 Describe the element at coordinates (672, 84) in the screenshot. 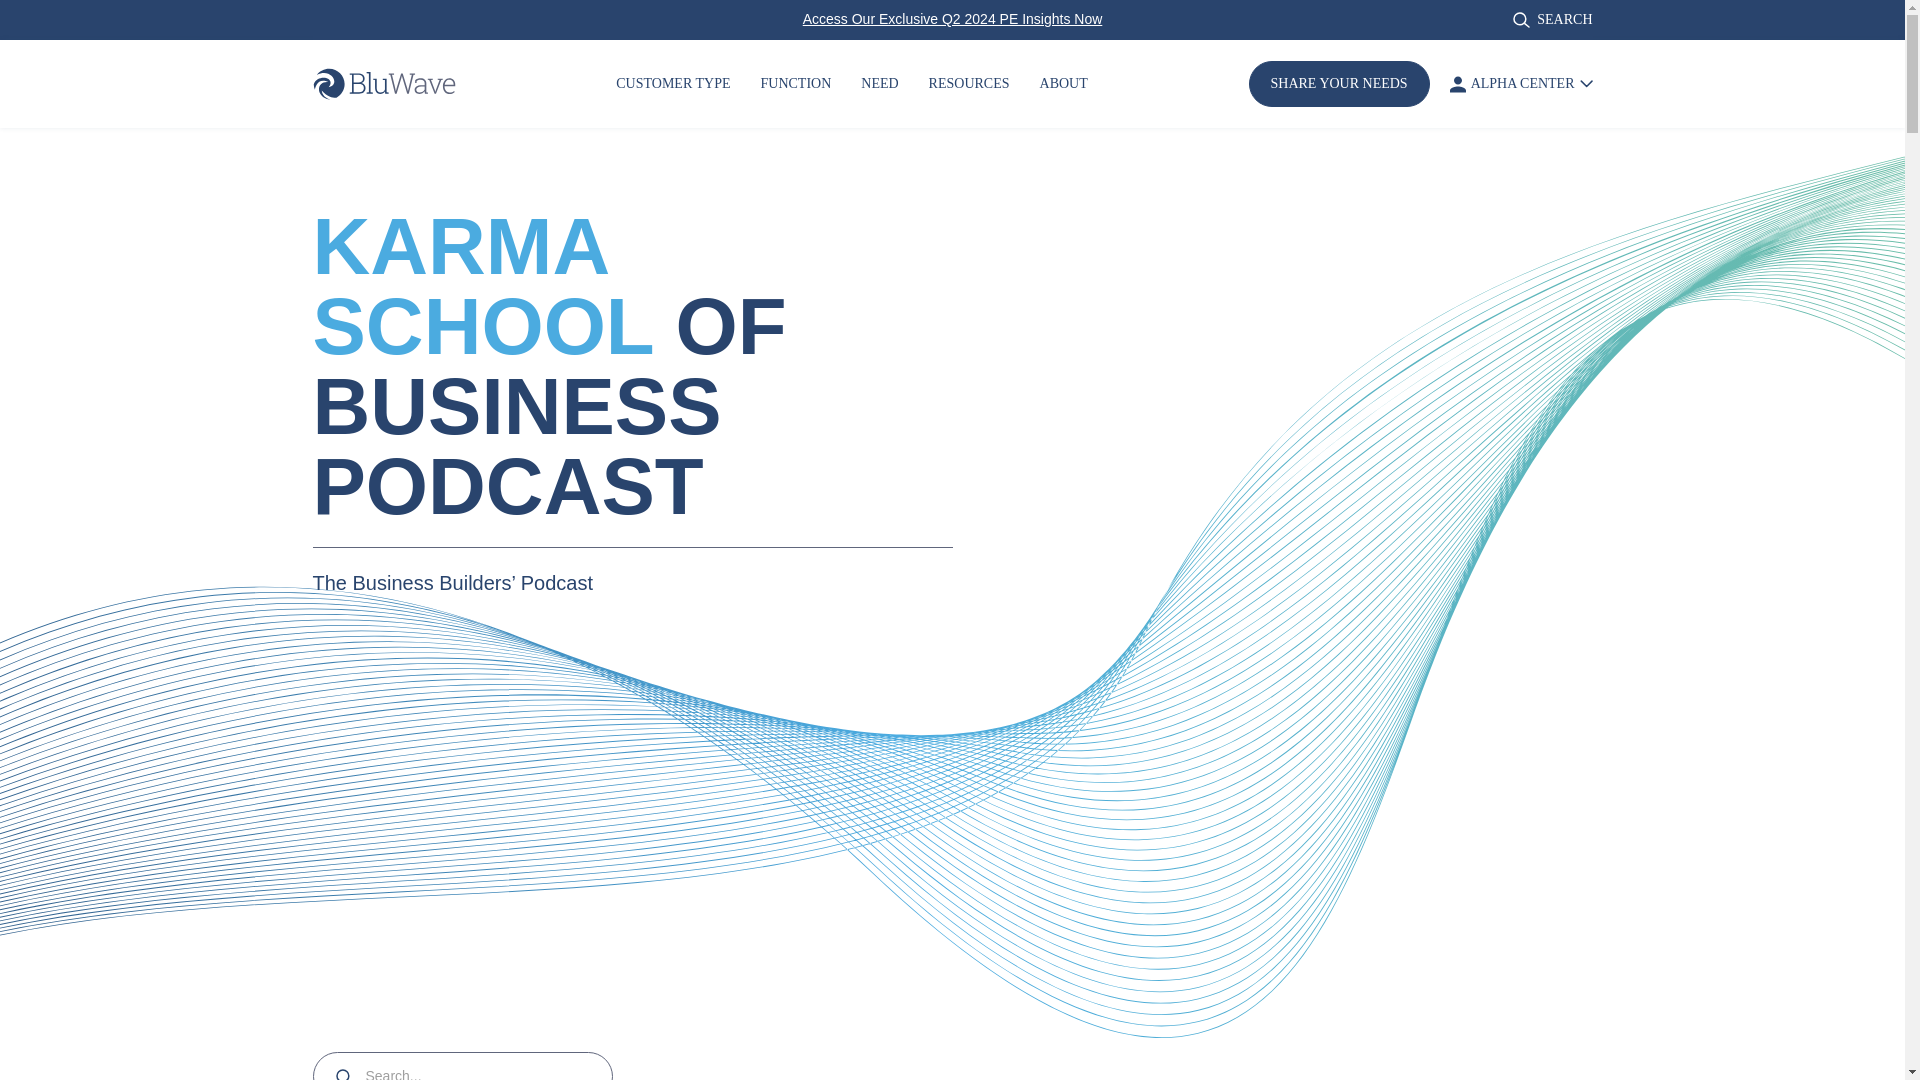

I see `CUSTOMER TYPE` at that location.